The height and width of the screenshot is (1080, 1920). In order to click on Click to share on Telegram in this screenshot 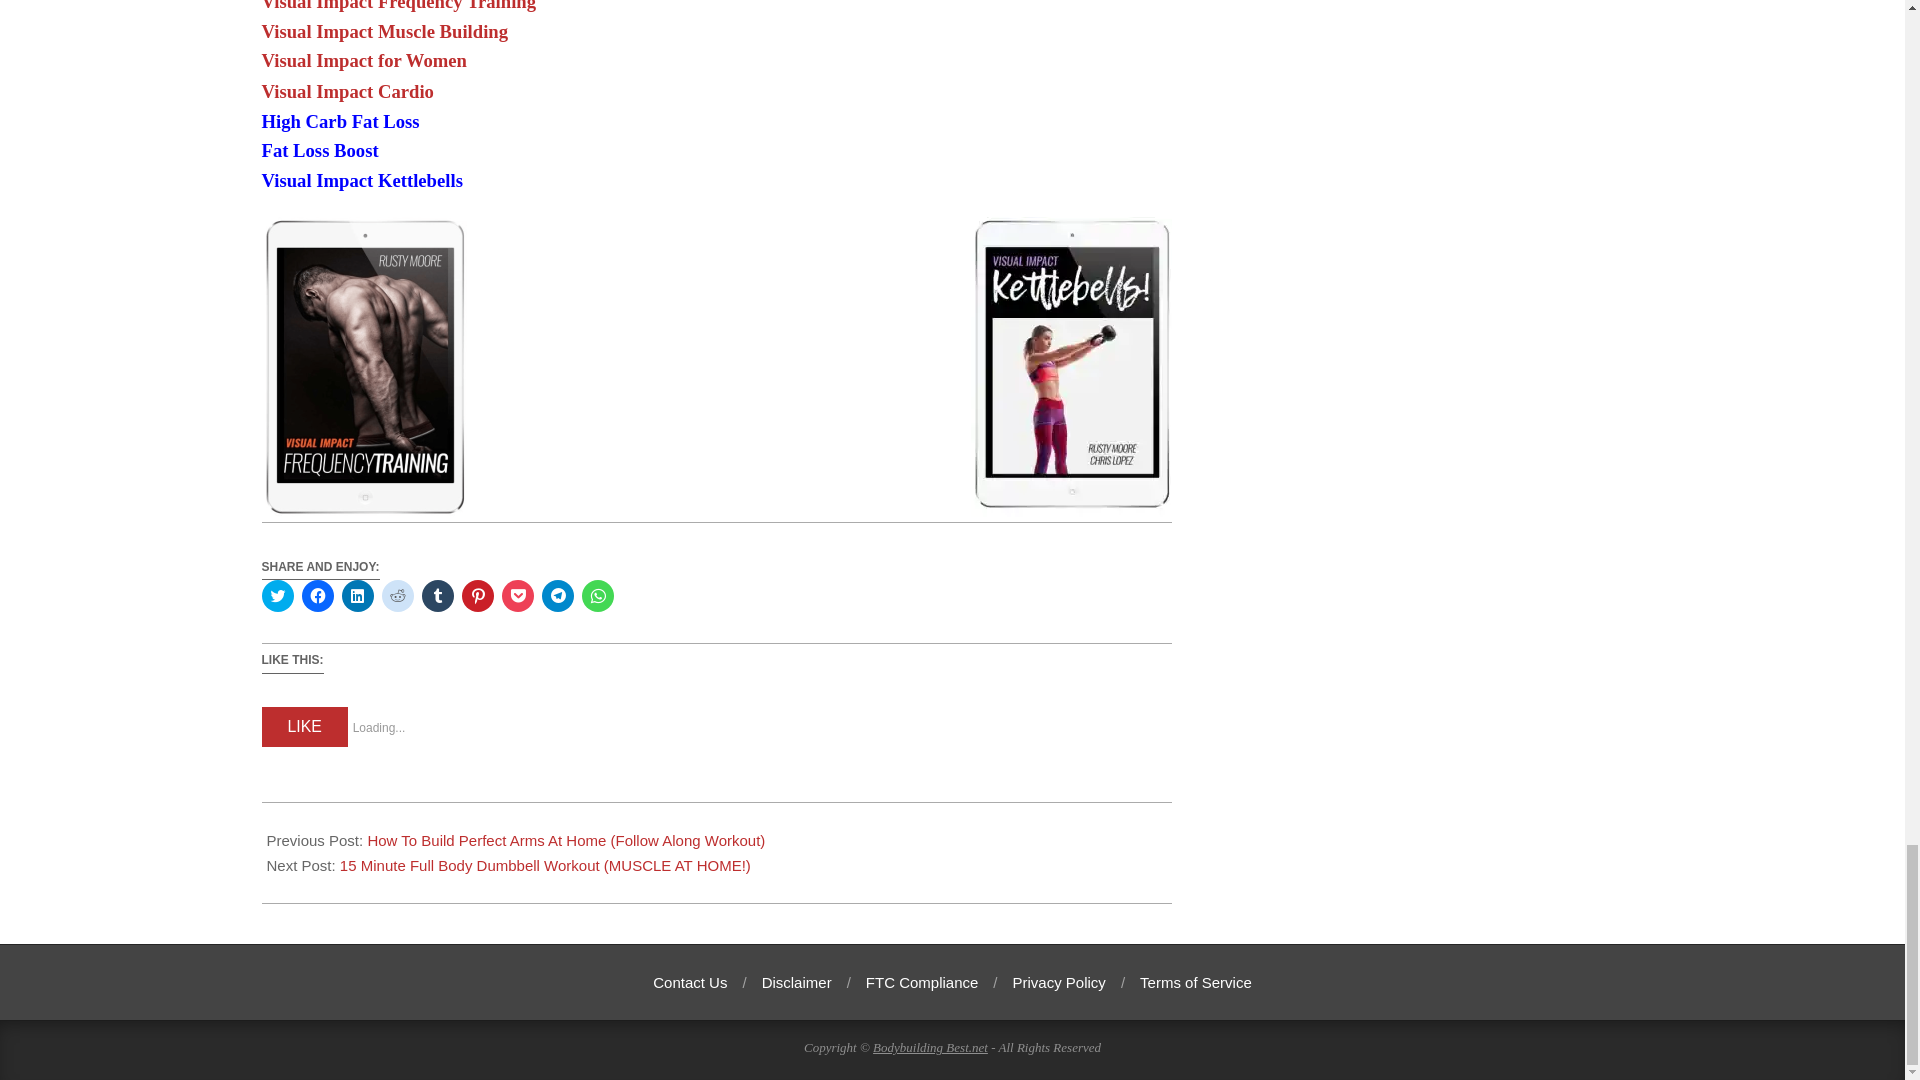, I will do `click(558, 596)`.